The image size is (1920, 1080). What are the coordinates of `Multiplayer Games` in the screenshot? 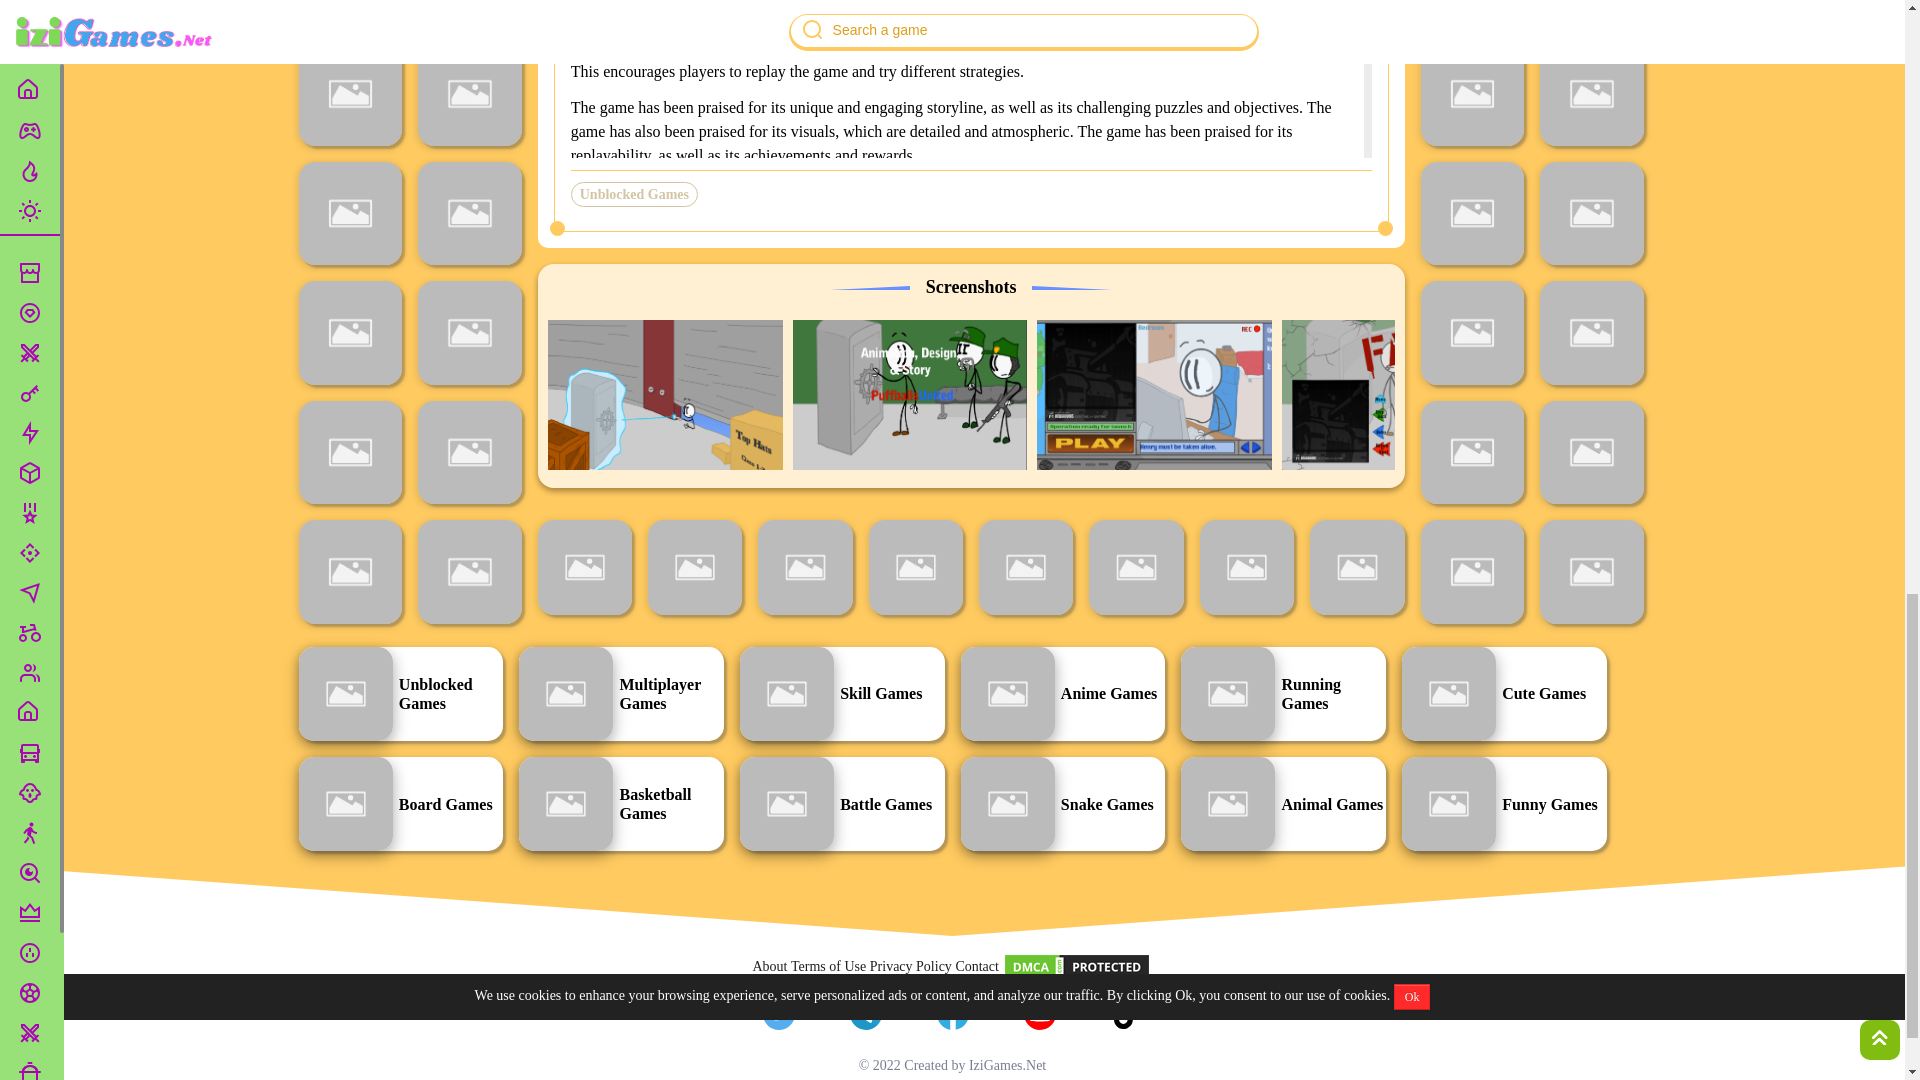 It's located at (620, 693).